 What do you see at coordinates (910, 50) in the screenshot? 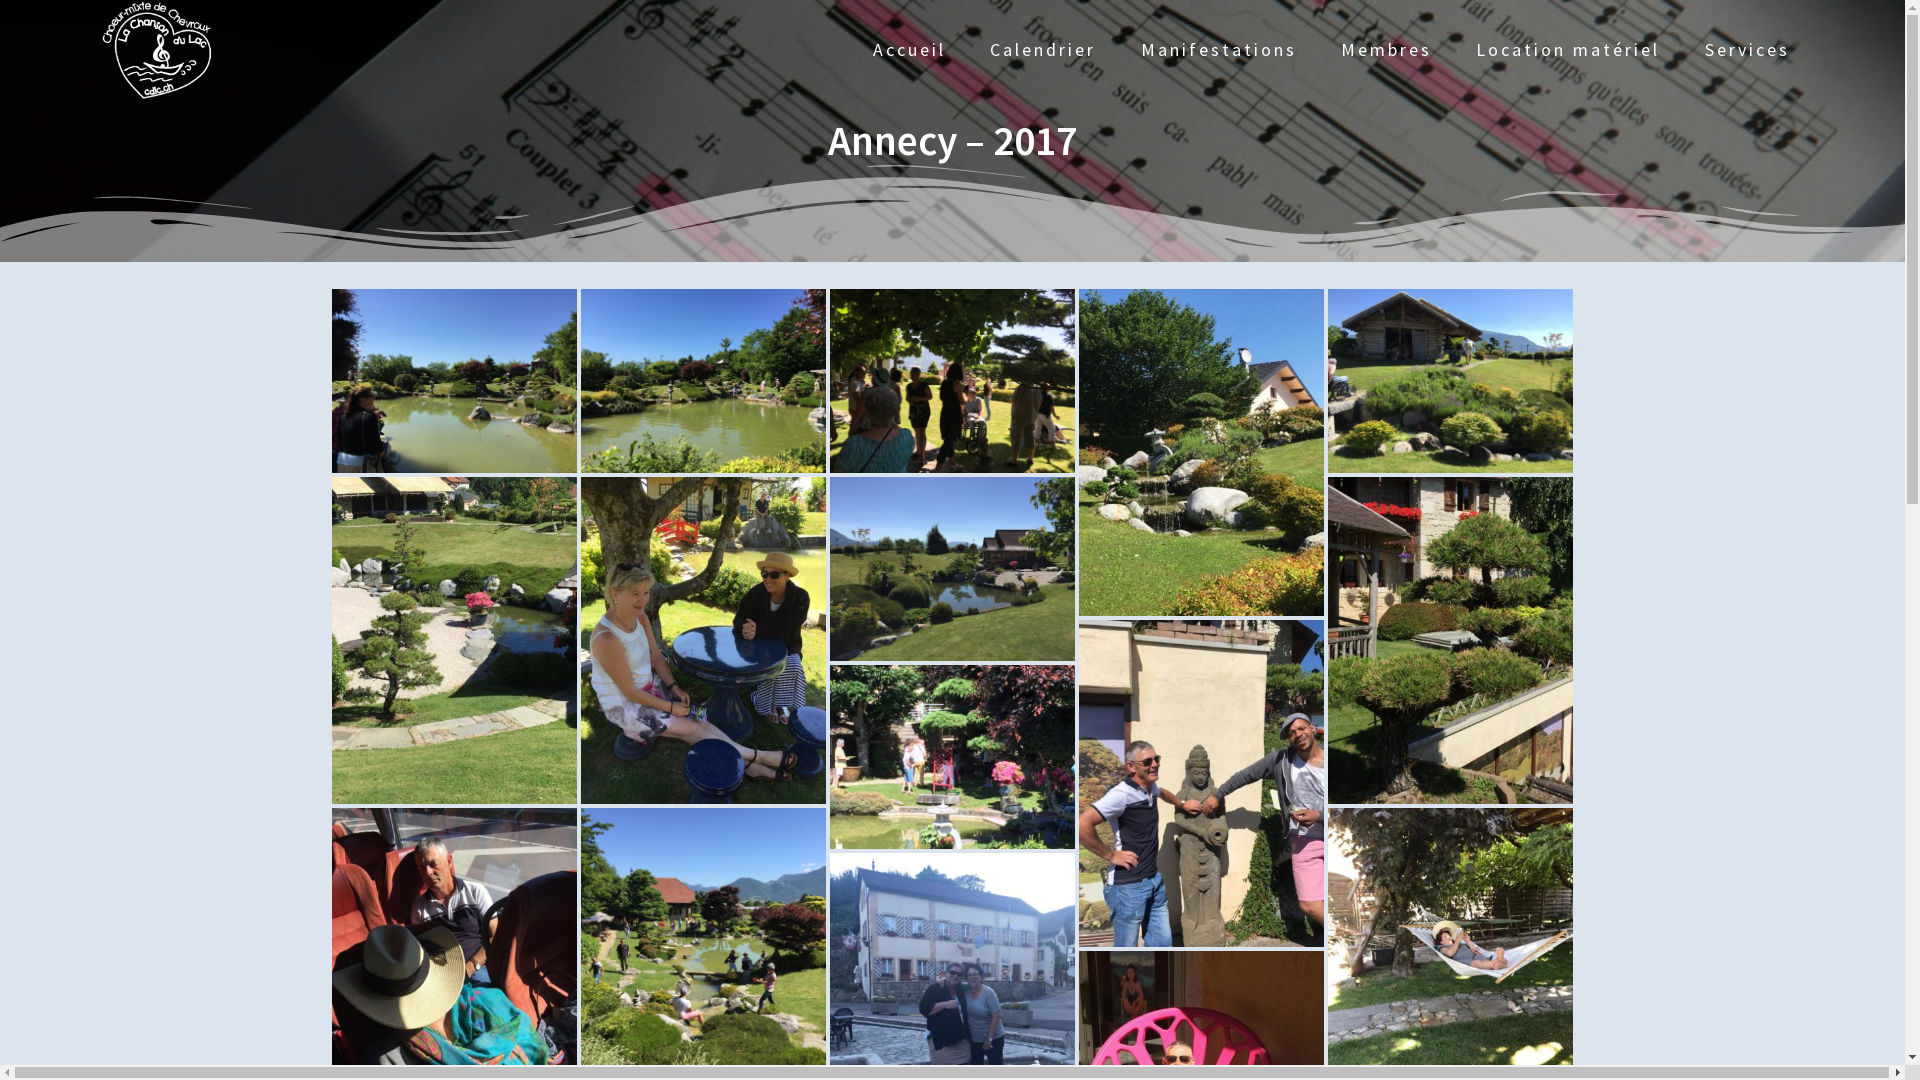
I see `Accueil` at bounding box center [910, 50].